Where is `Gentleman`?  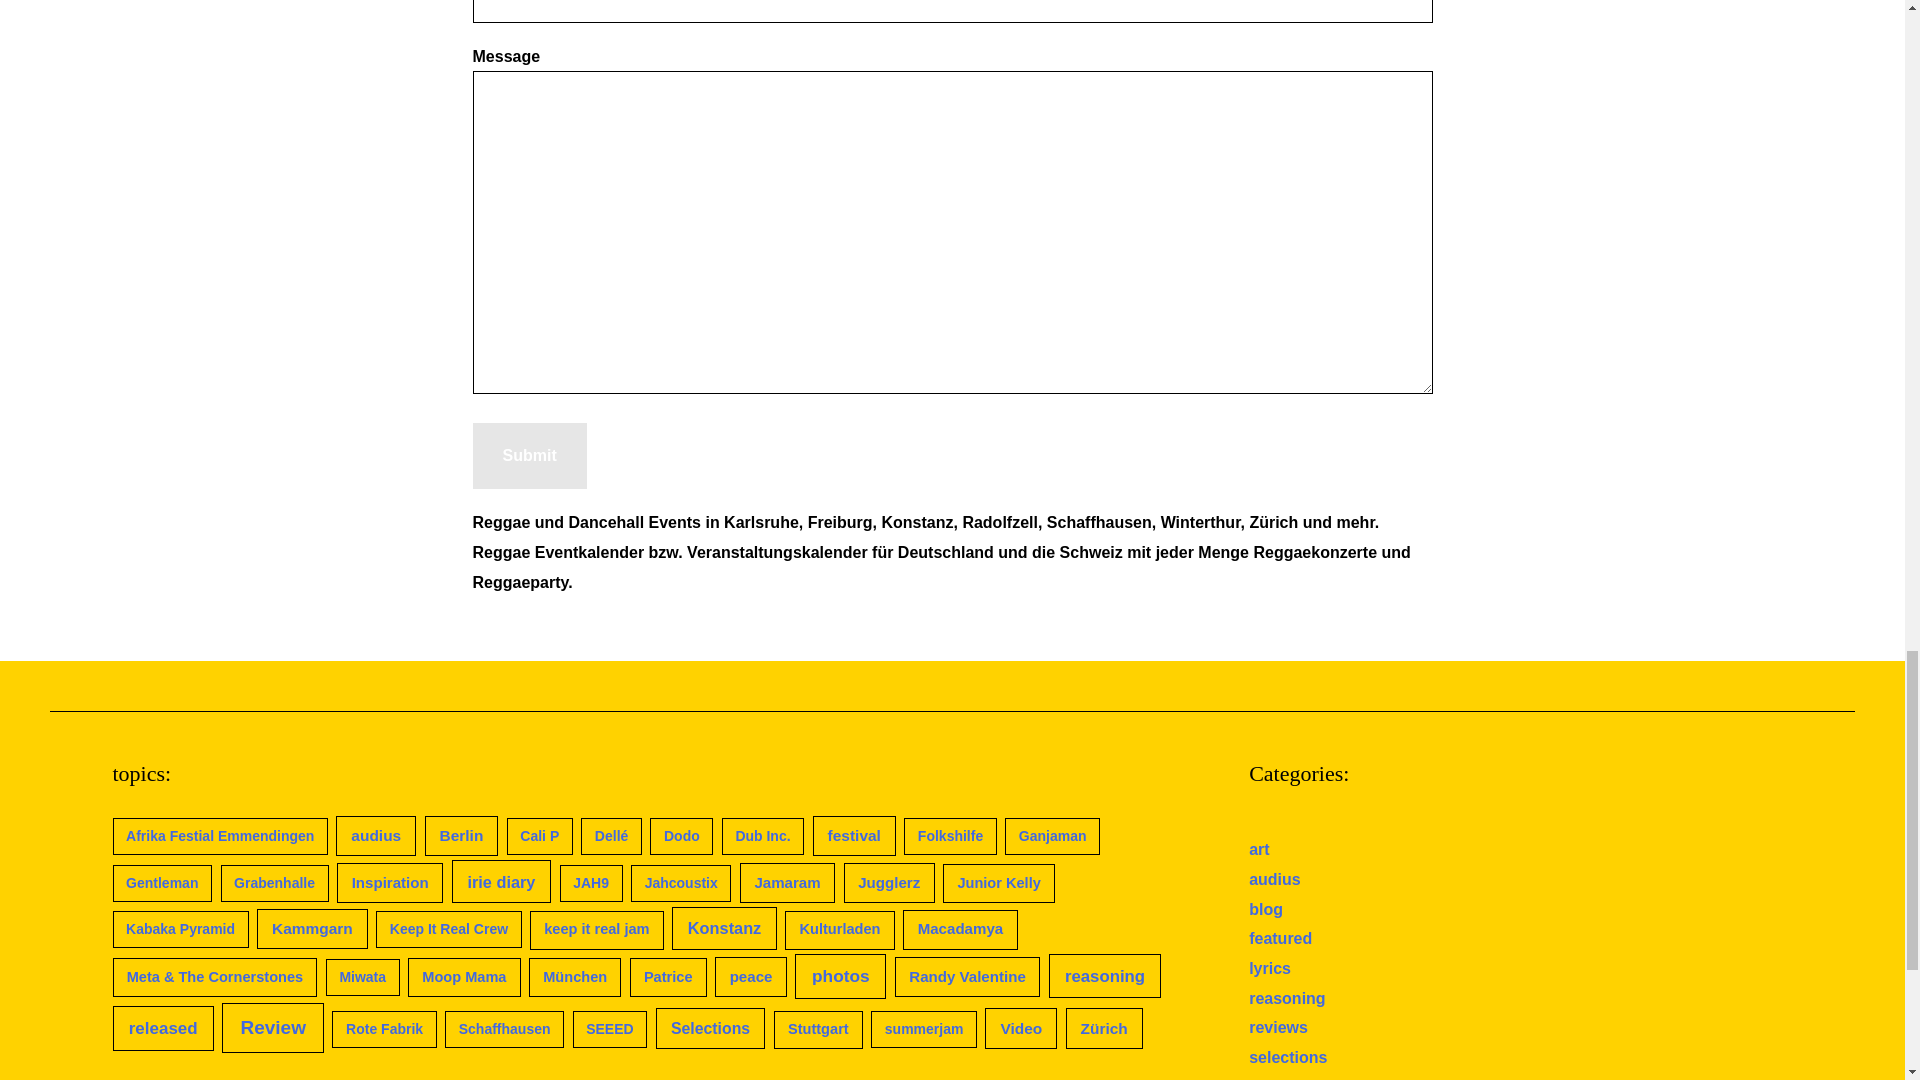 Gentleman is located at coordinates (161, 883).